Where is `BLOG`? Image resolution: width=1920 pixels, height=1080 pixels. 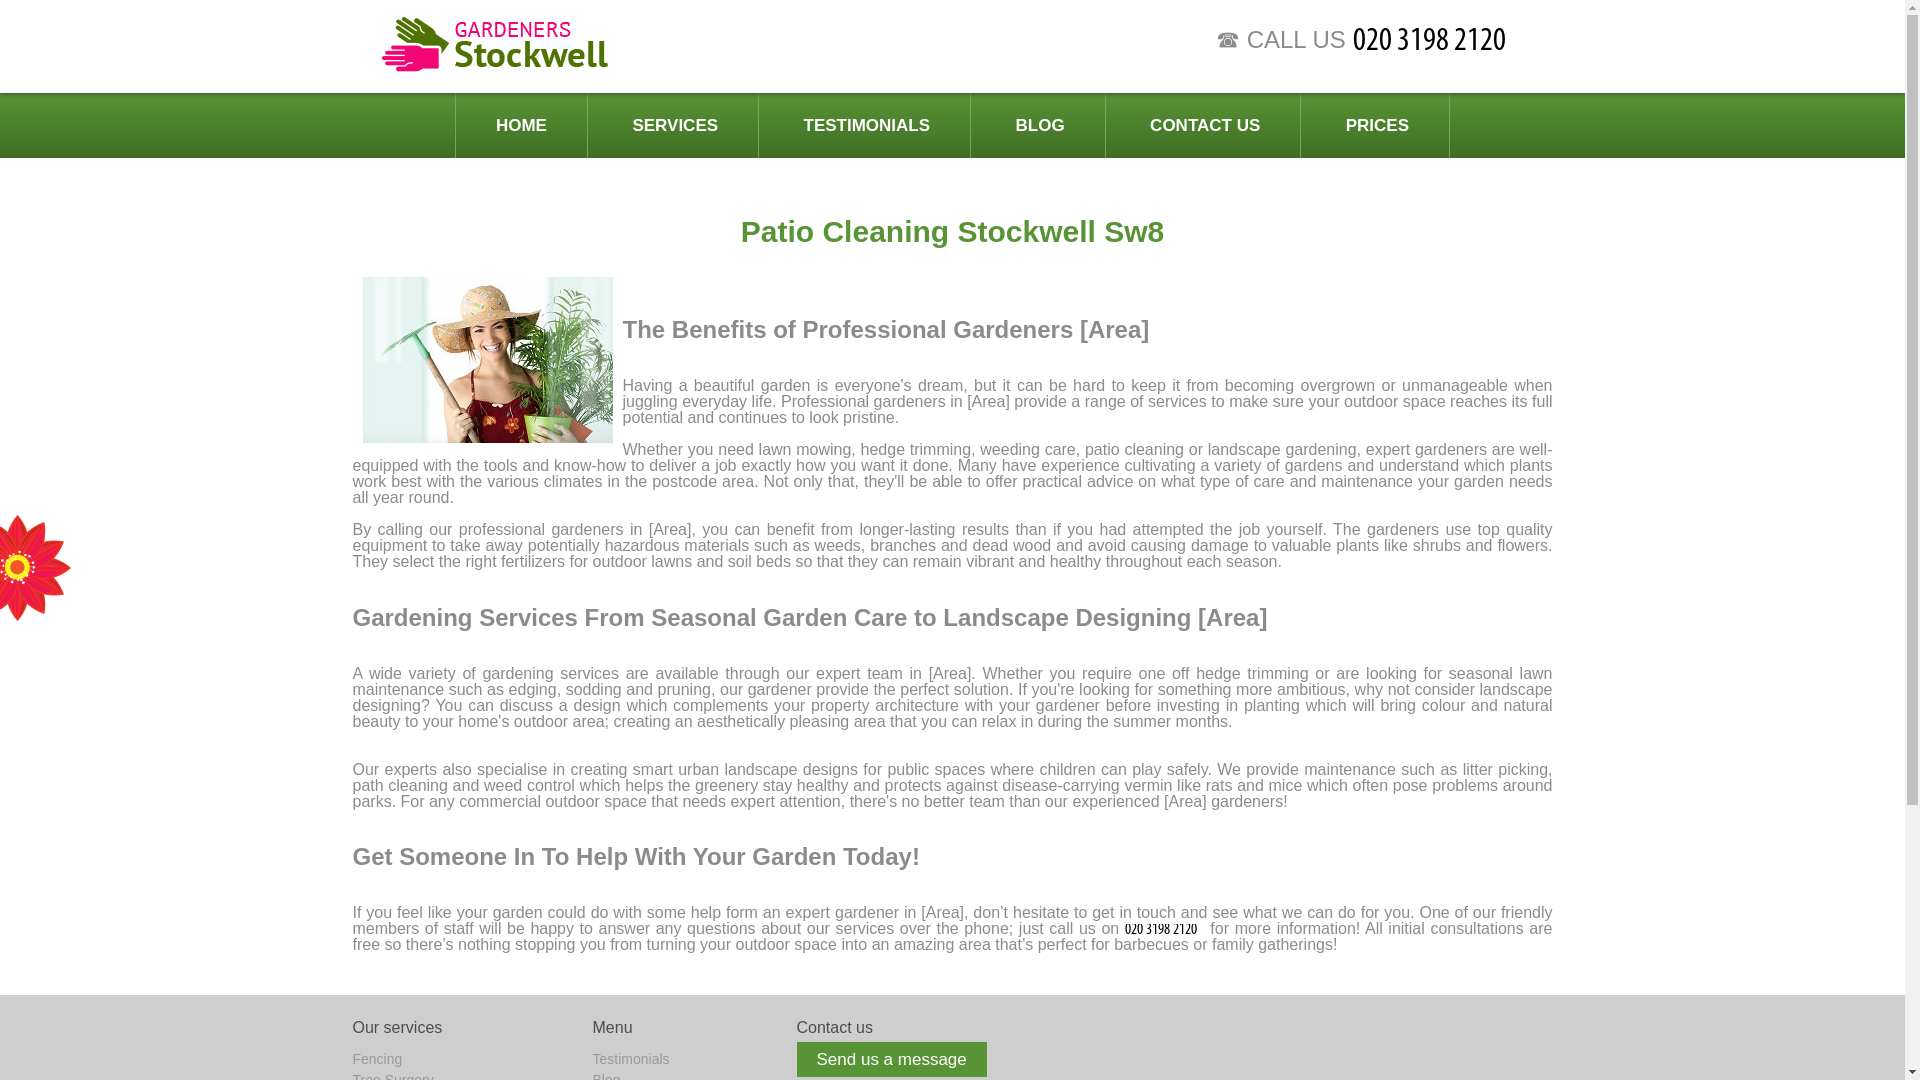
BLOG is located at coordinates (1040, 124).